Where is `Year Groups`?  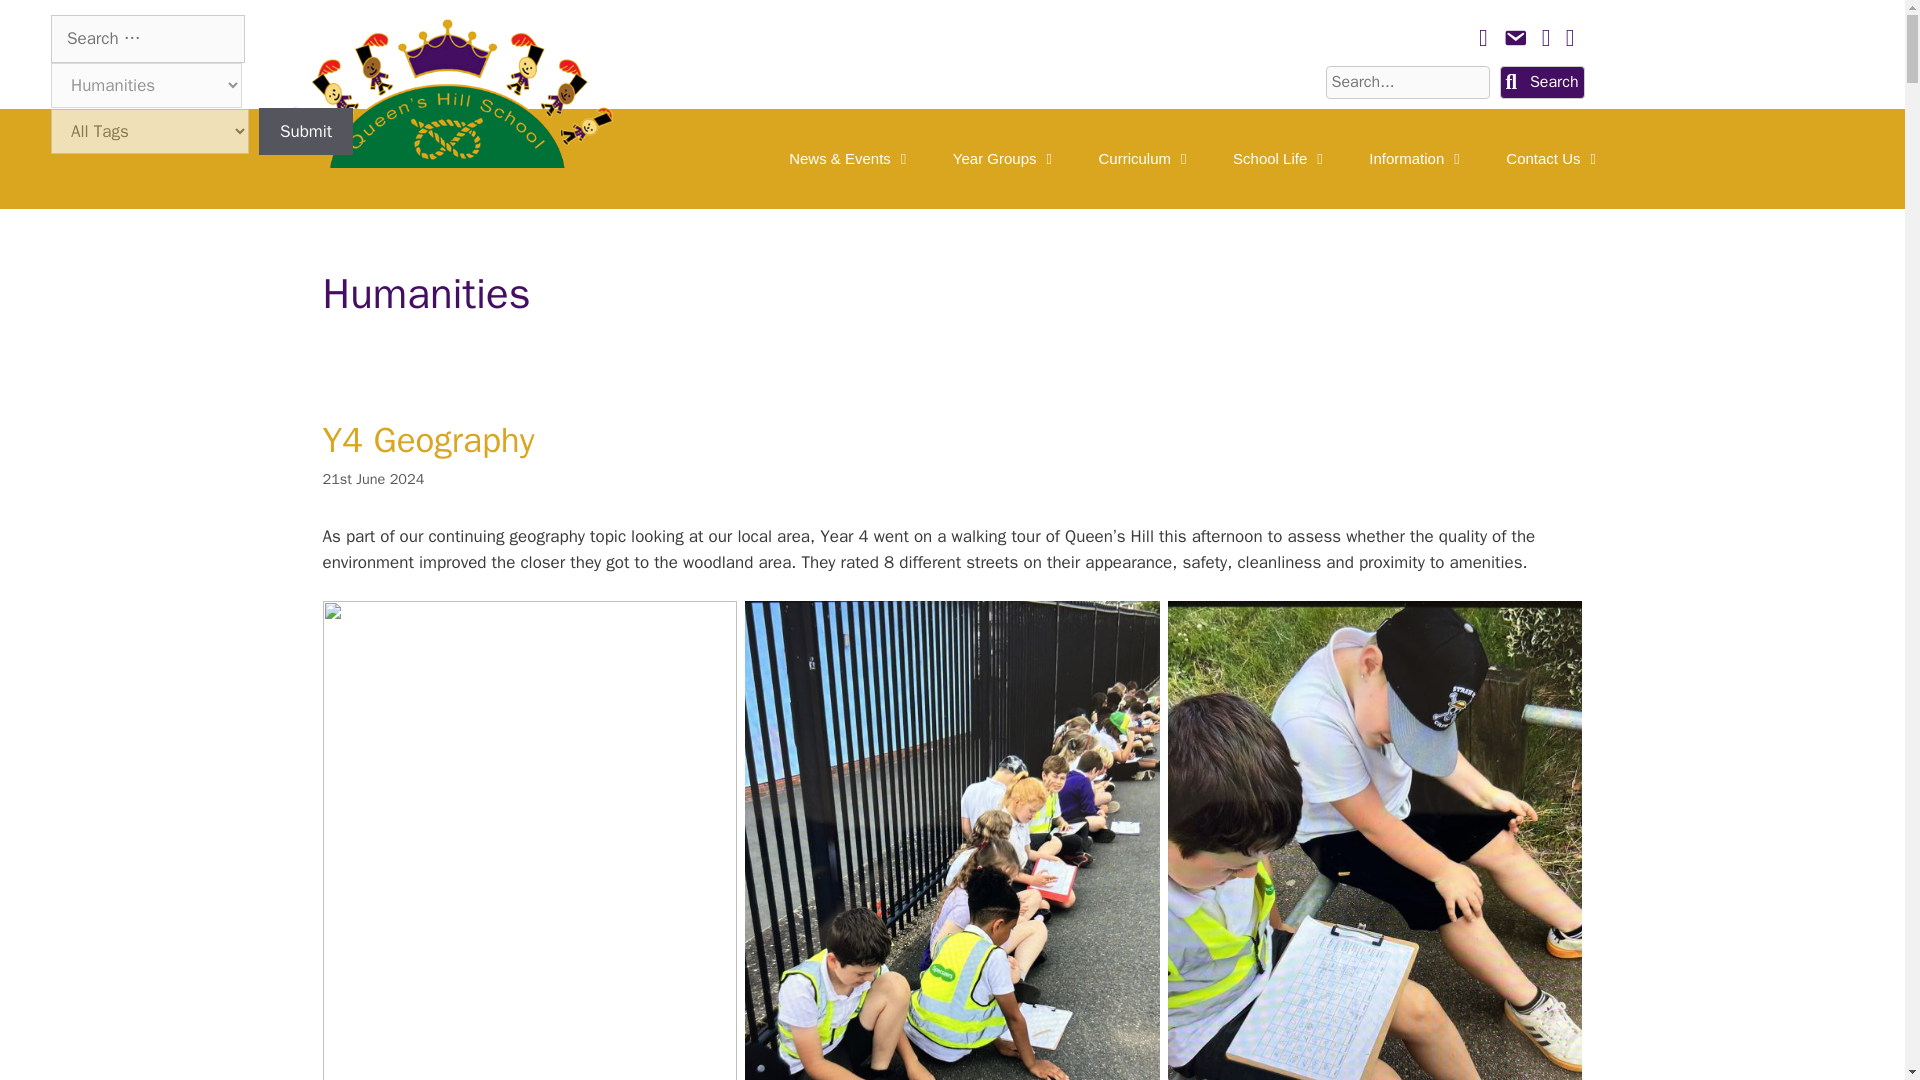 Year Groups is located at coordinates (1006, 158).